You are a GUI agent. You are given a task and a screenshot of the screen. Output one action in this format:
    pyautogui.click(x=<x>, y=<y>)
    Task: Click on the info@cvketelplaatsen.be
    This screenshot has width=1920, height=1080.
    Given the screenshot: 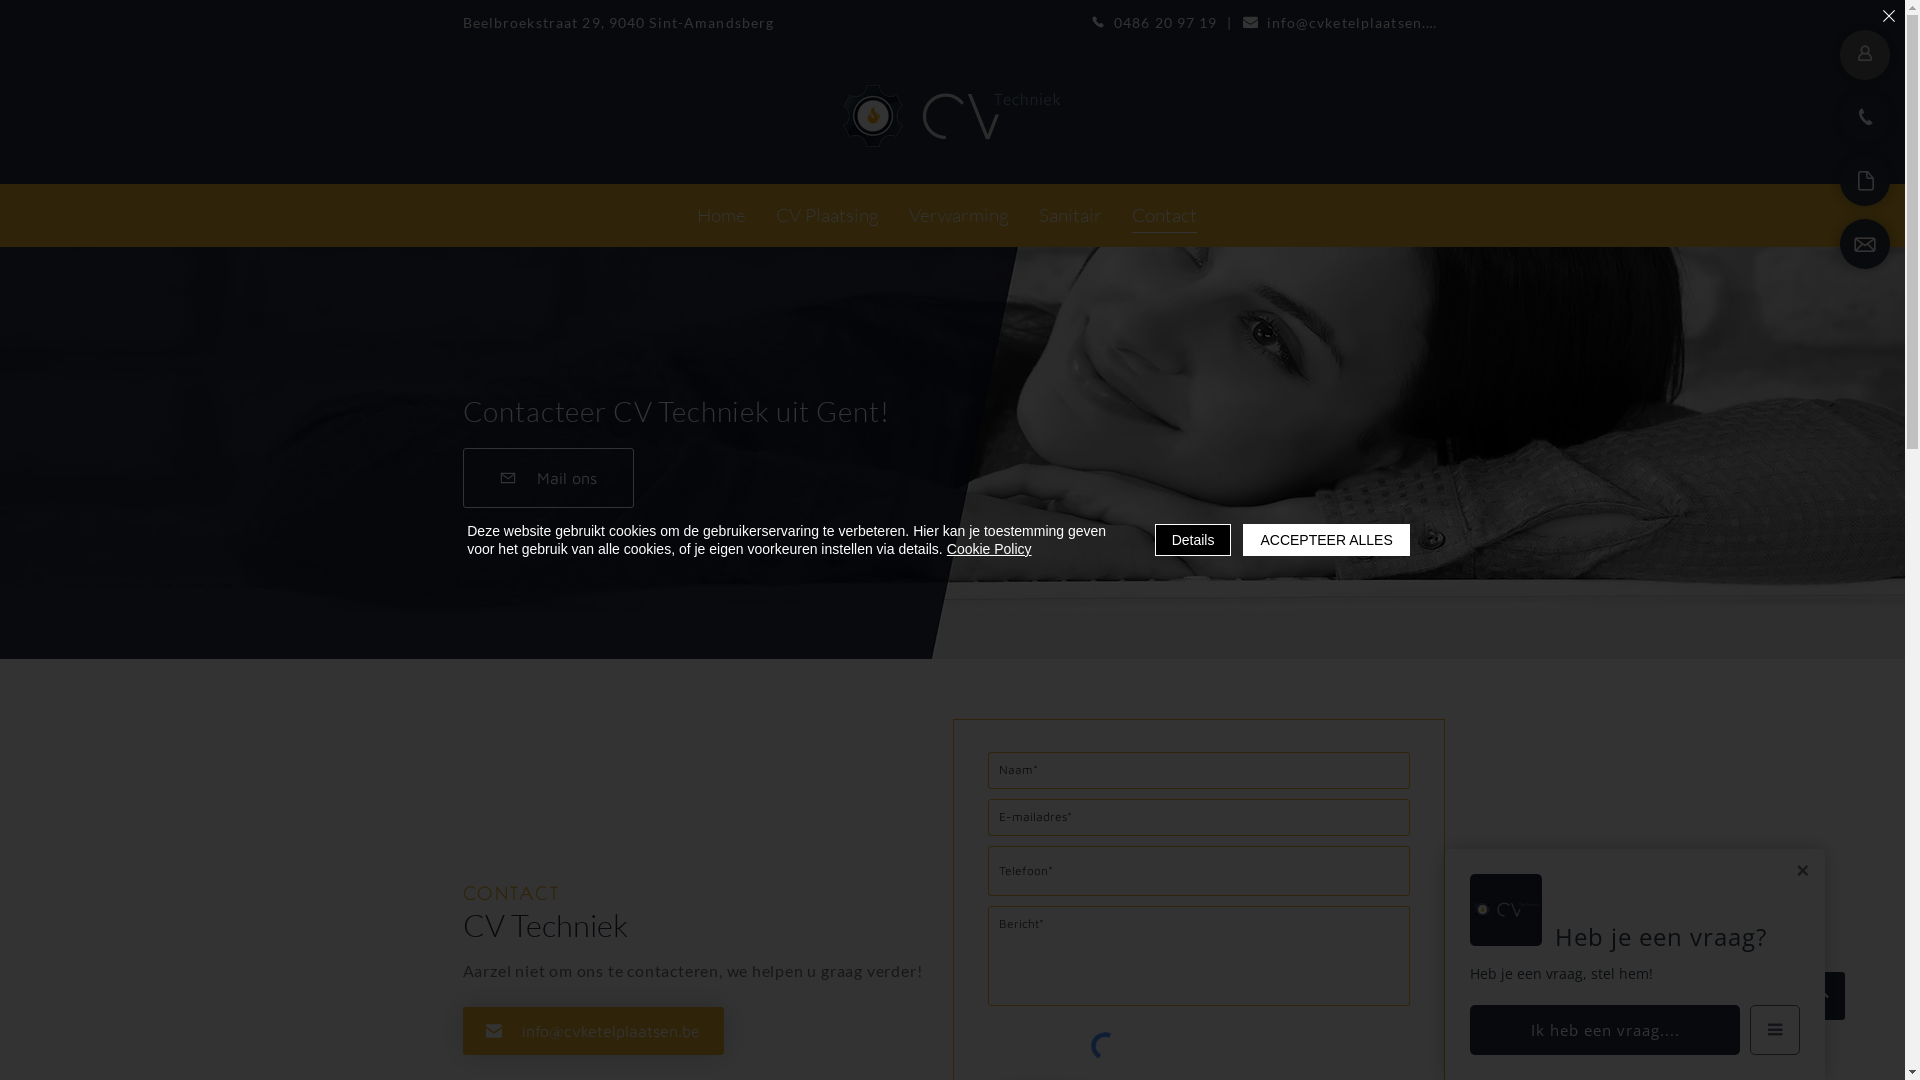 What is the action you would take?
    pyautogui.click(x=1342, y=22)
    